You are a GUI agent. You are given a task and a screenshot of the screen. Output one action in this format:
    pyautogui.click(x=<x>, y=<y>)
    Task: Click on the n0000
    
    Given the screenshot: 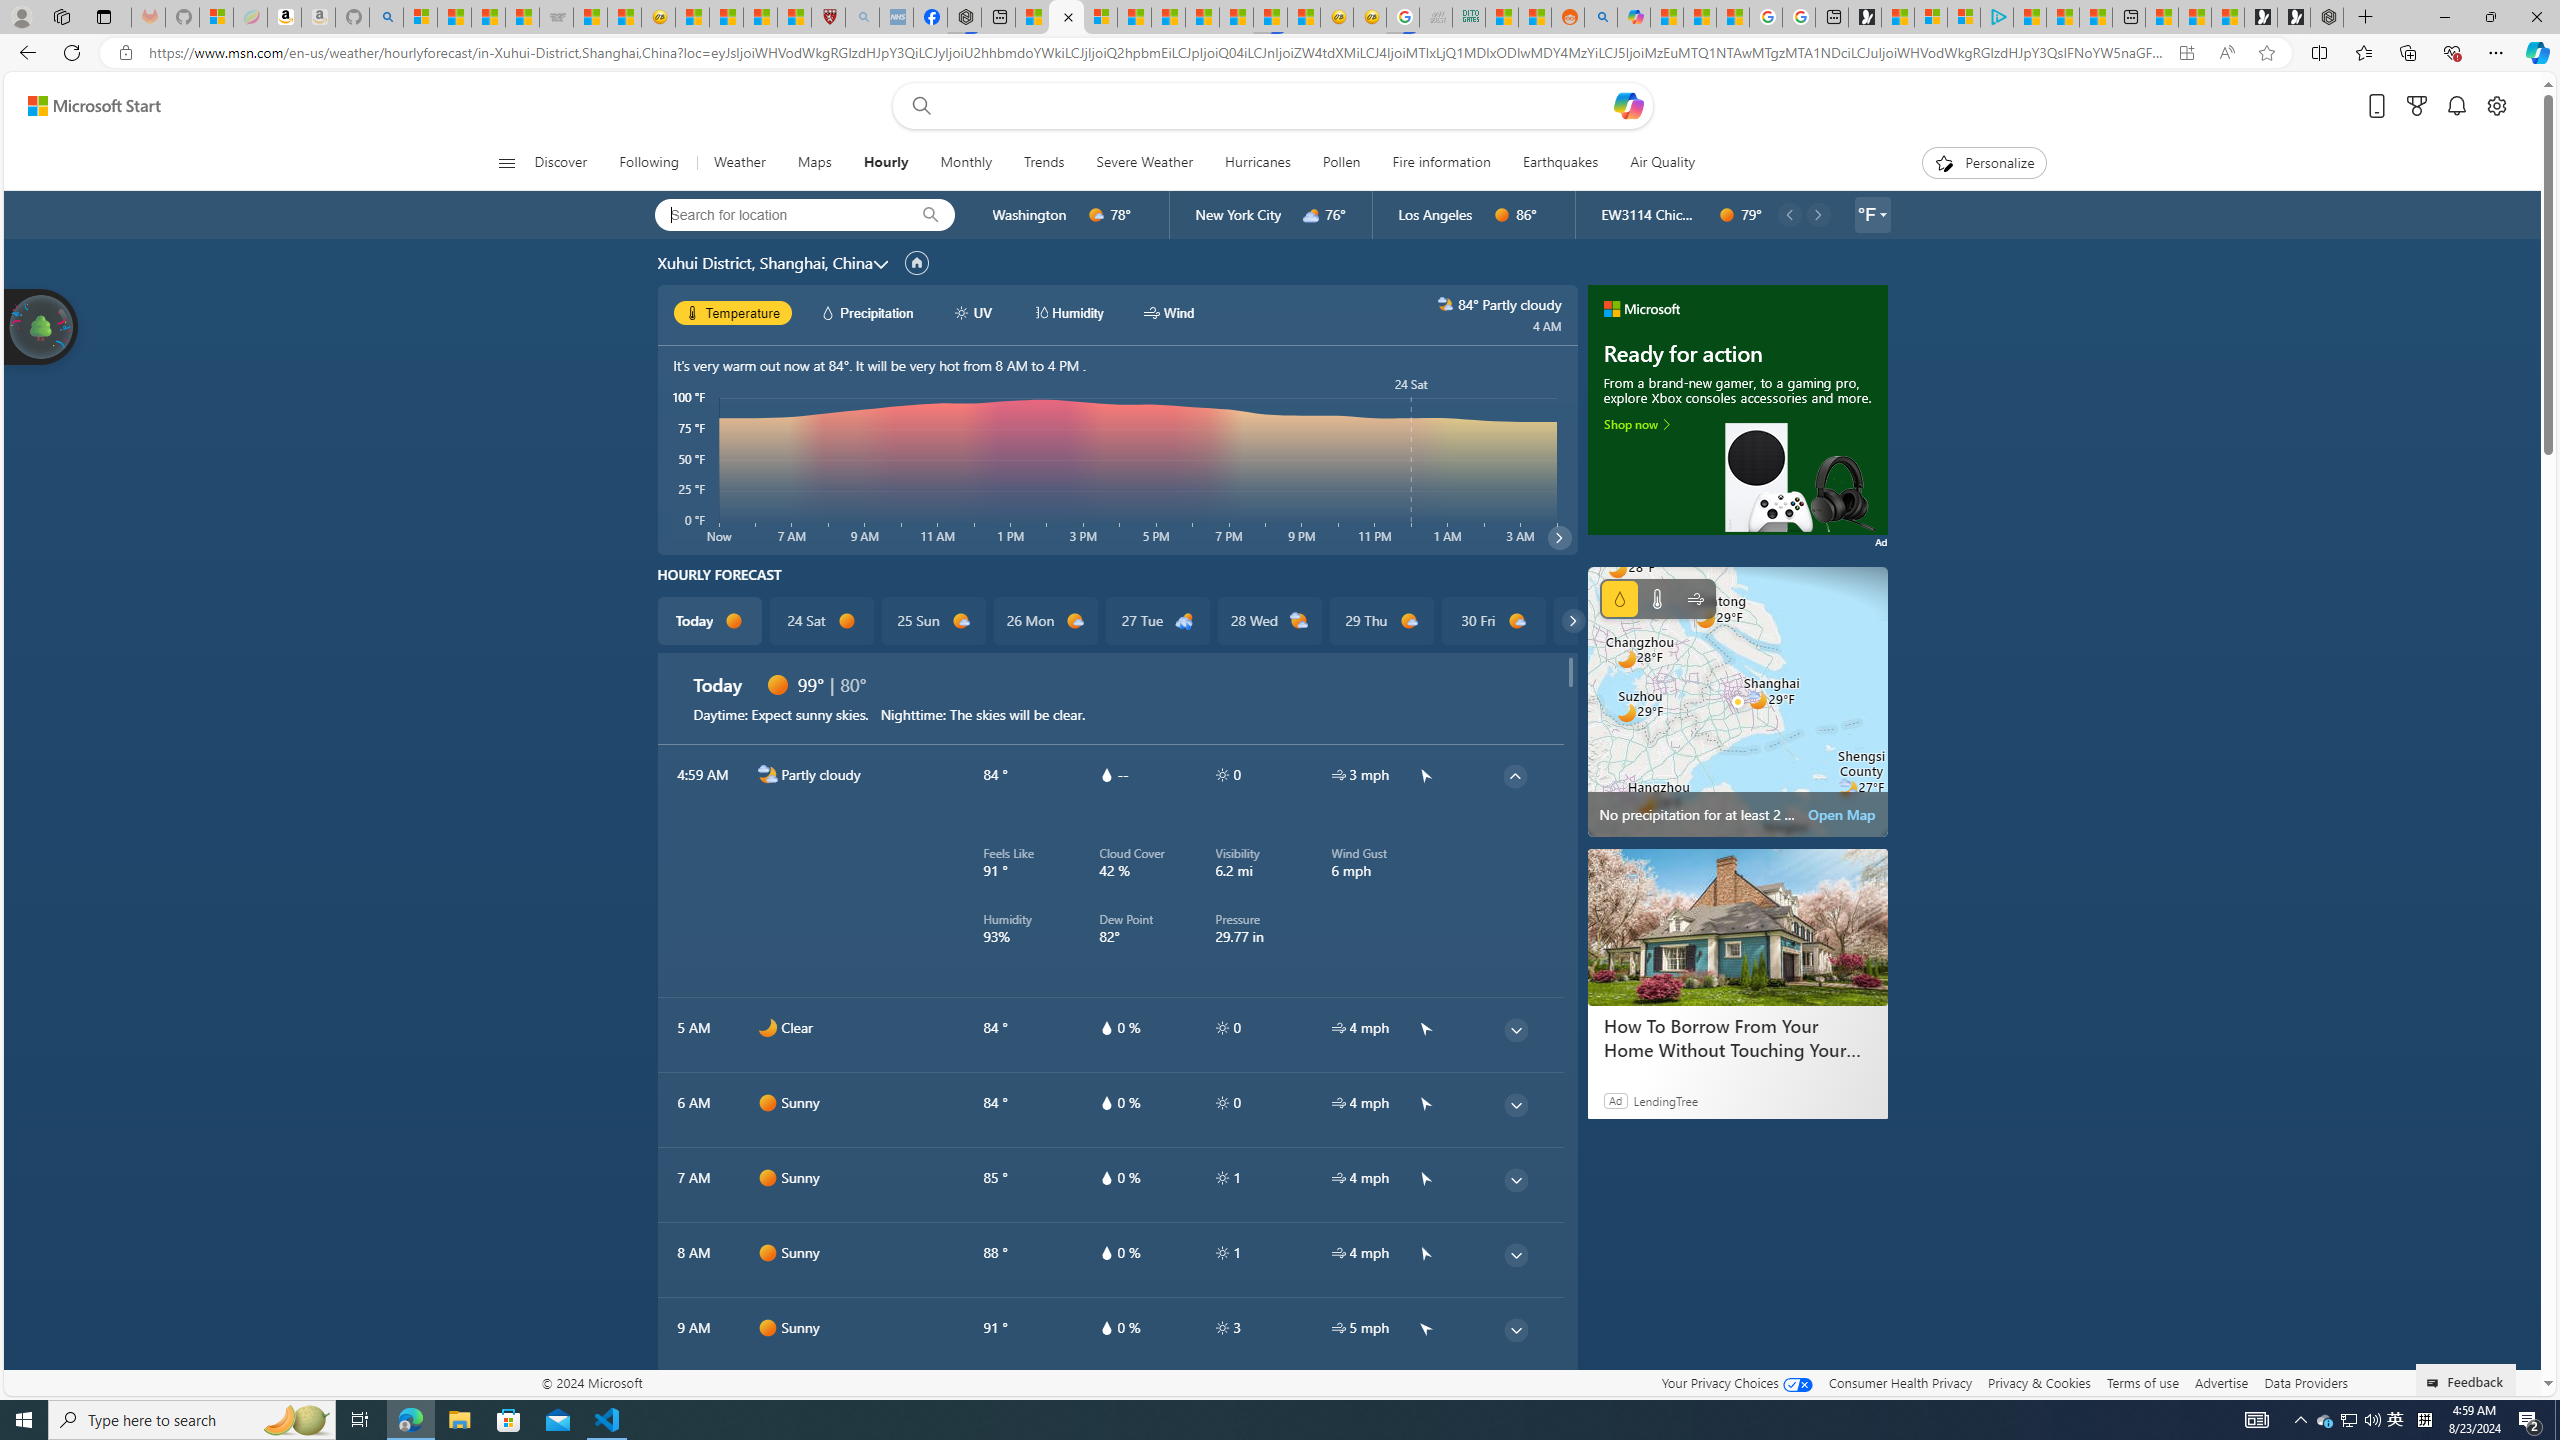 What is the action you would take?
    pyautogui.click(x=768, y=1028)
    